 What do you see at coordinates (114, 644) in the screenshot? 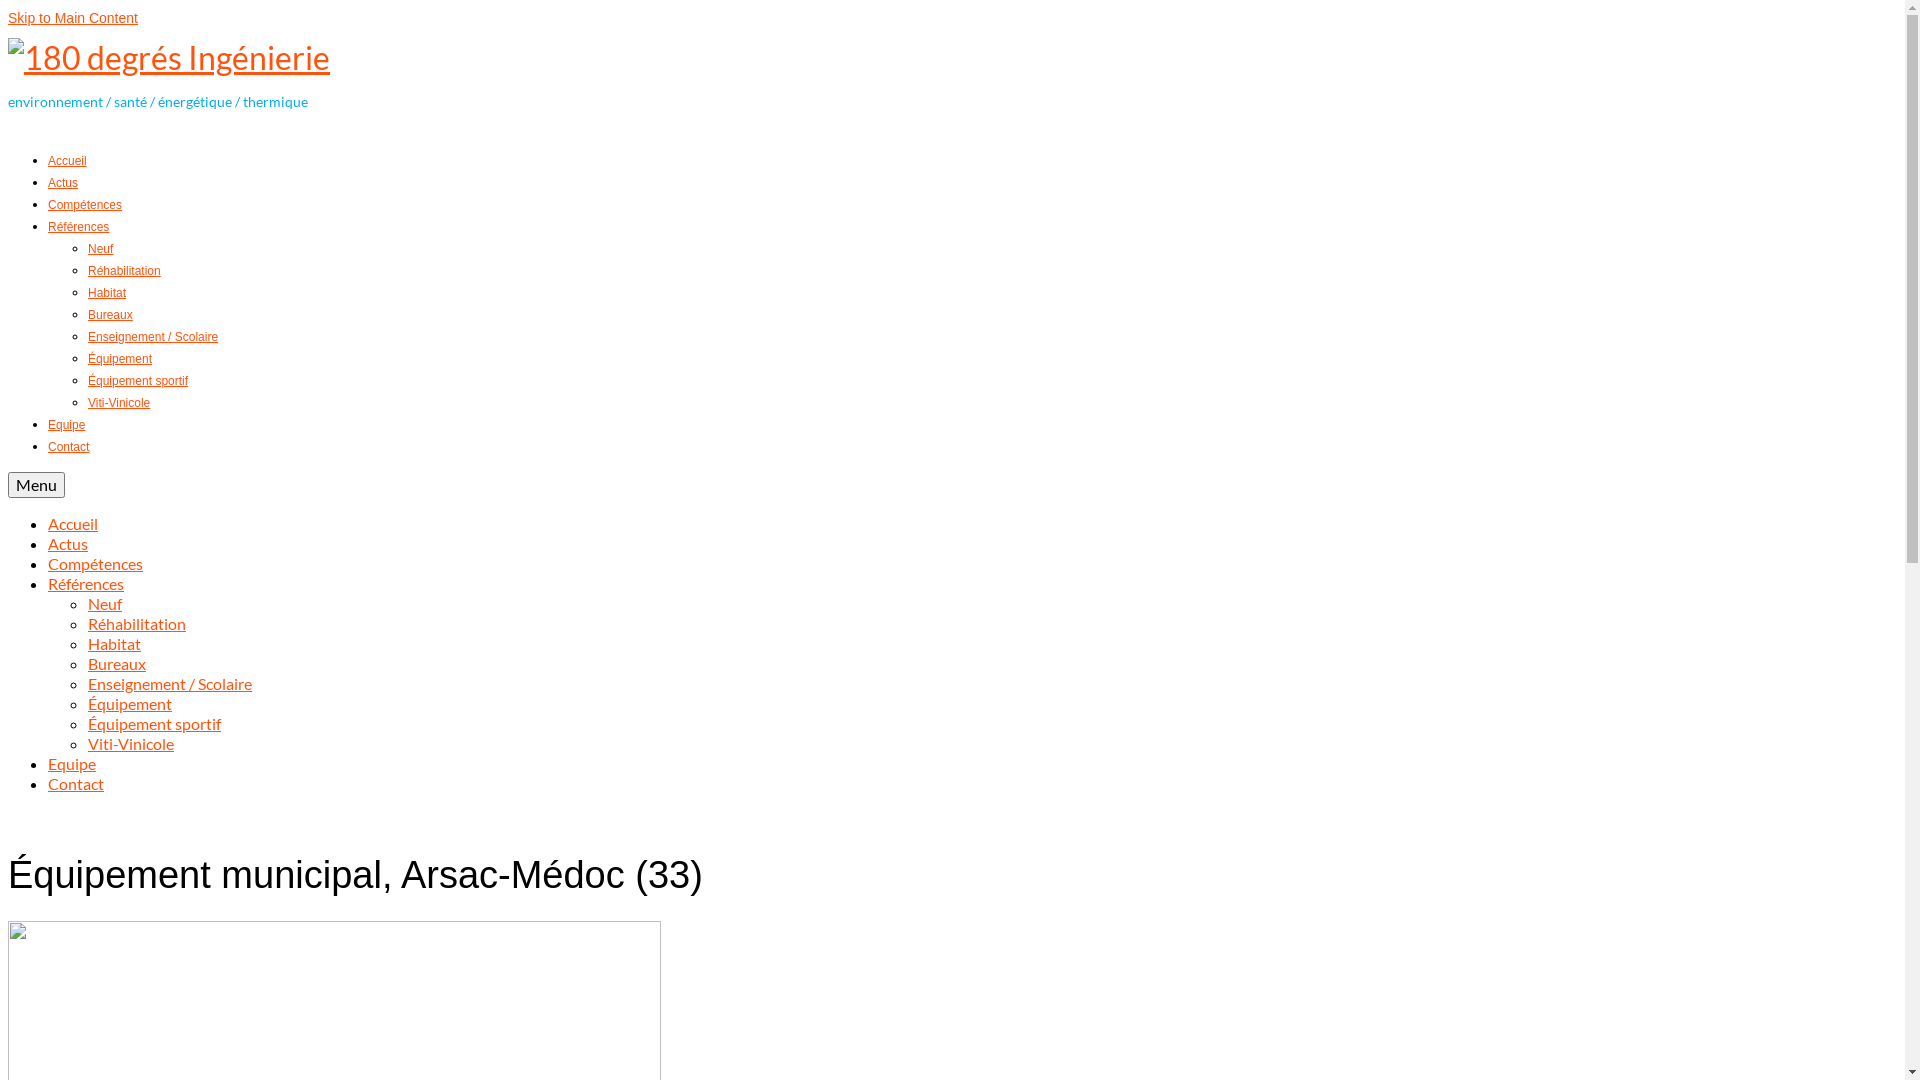
I see `Habitat` at bounding box center [114, 644].